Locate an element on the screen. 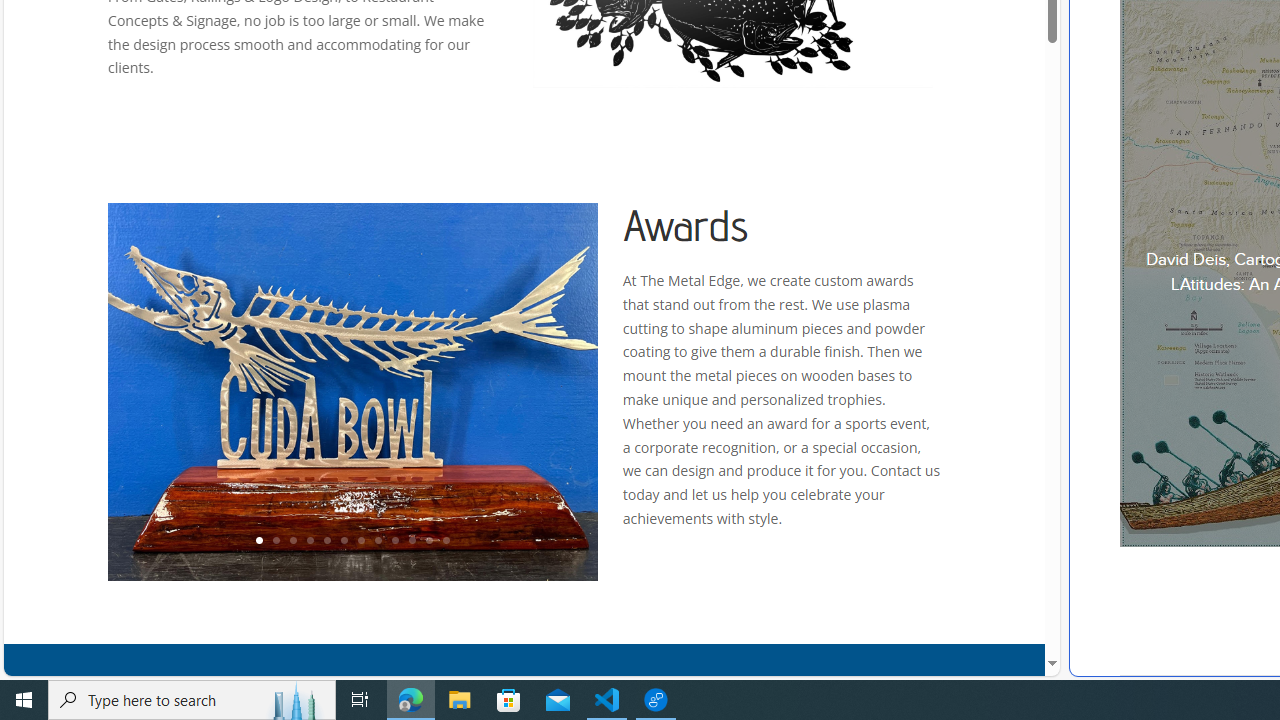 This screenshot has height=720, width=1280. 5 is located at coordinates (326, 541).